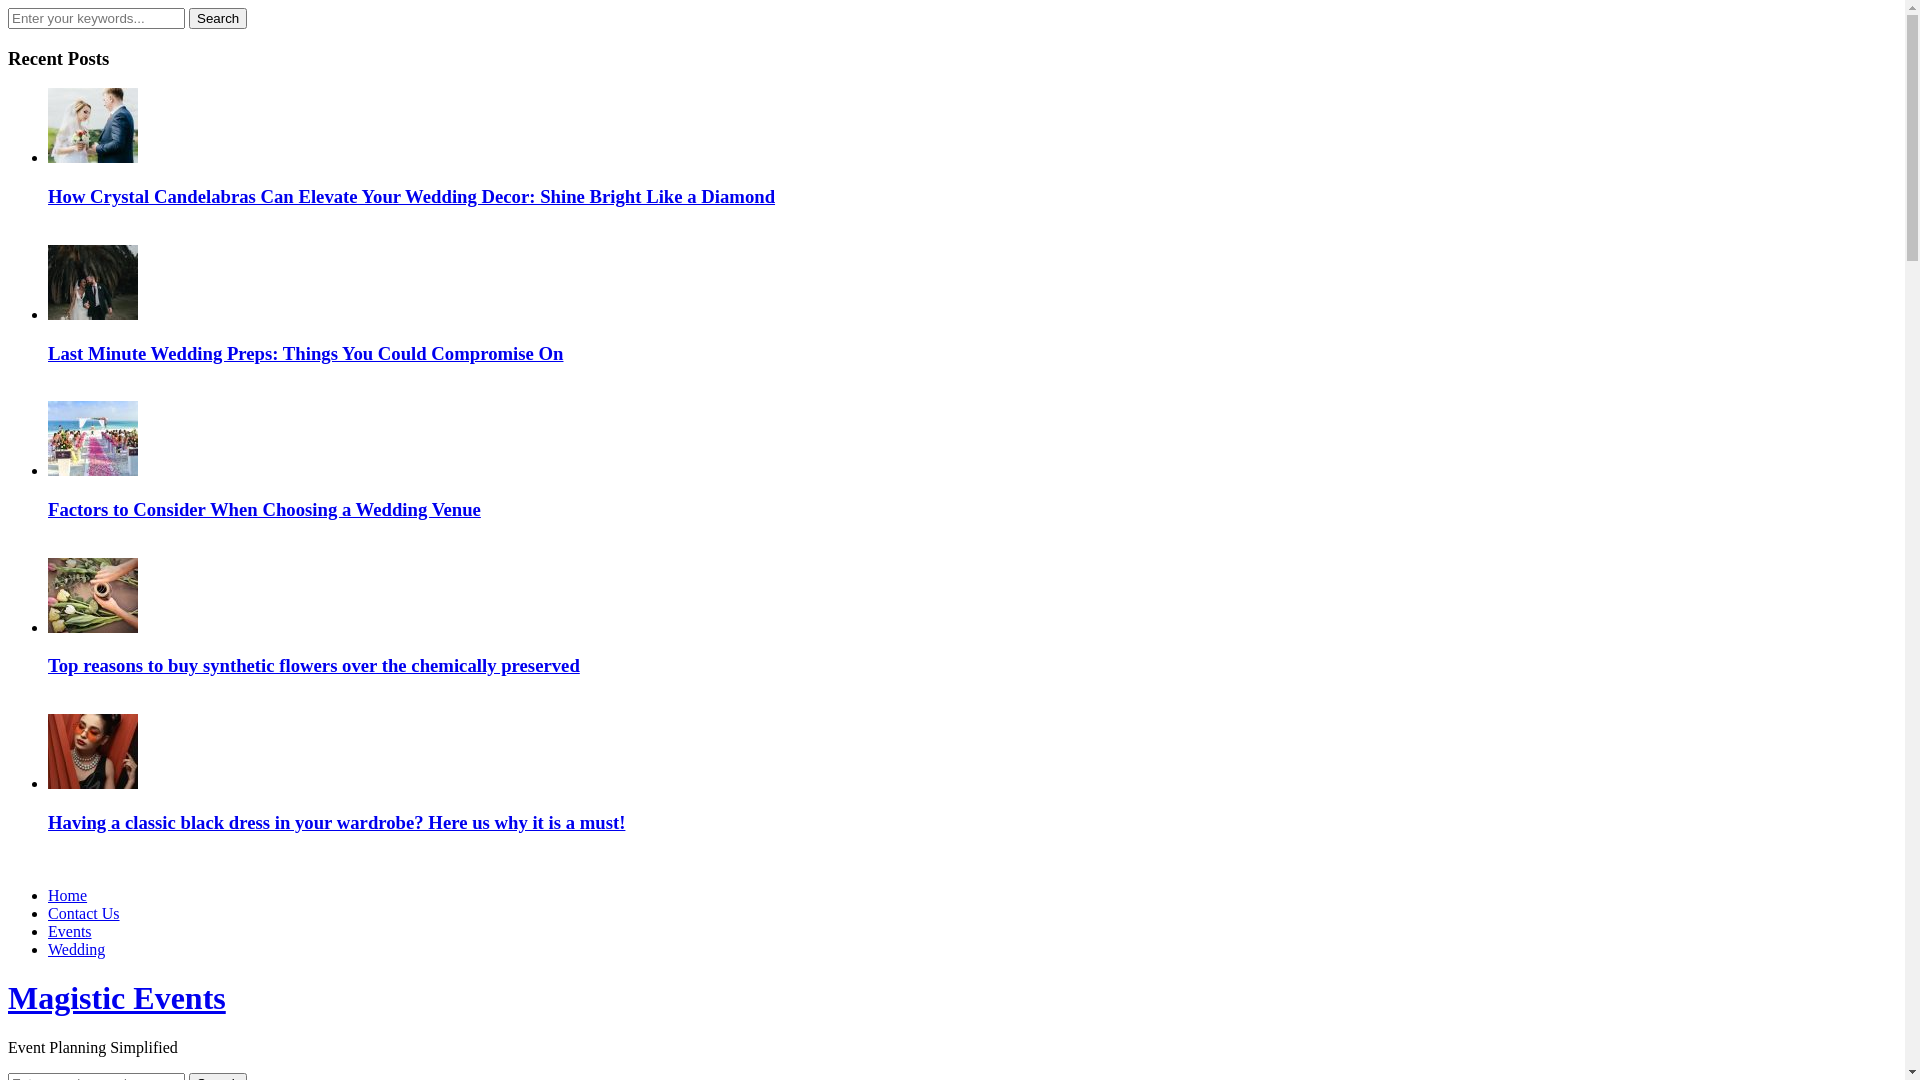 The image size is (1920, 1080). Describe the element at coordinates (117, 998) in the screenshot. I see `Magistic Events` at that location.